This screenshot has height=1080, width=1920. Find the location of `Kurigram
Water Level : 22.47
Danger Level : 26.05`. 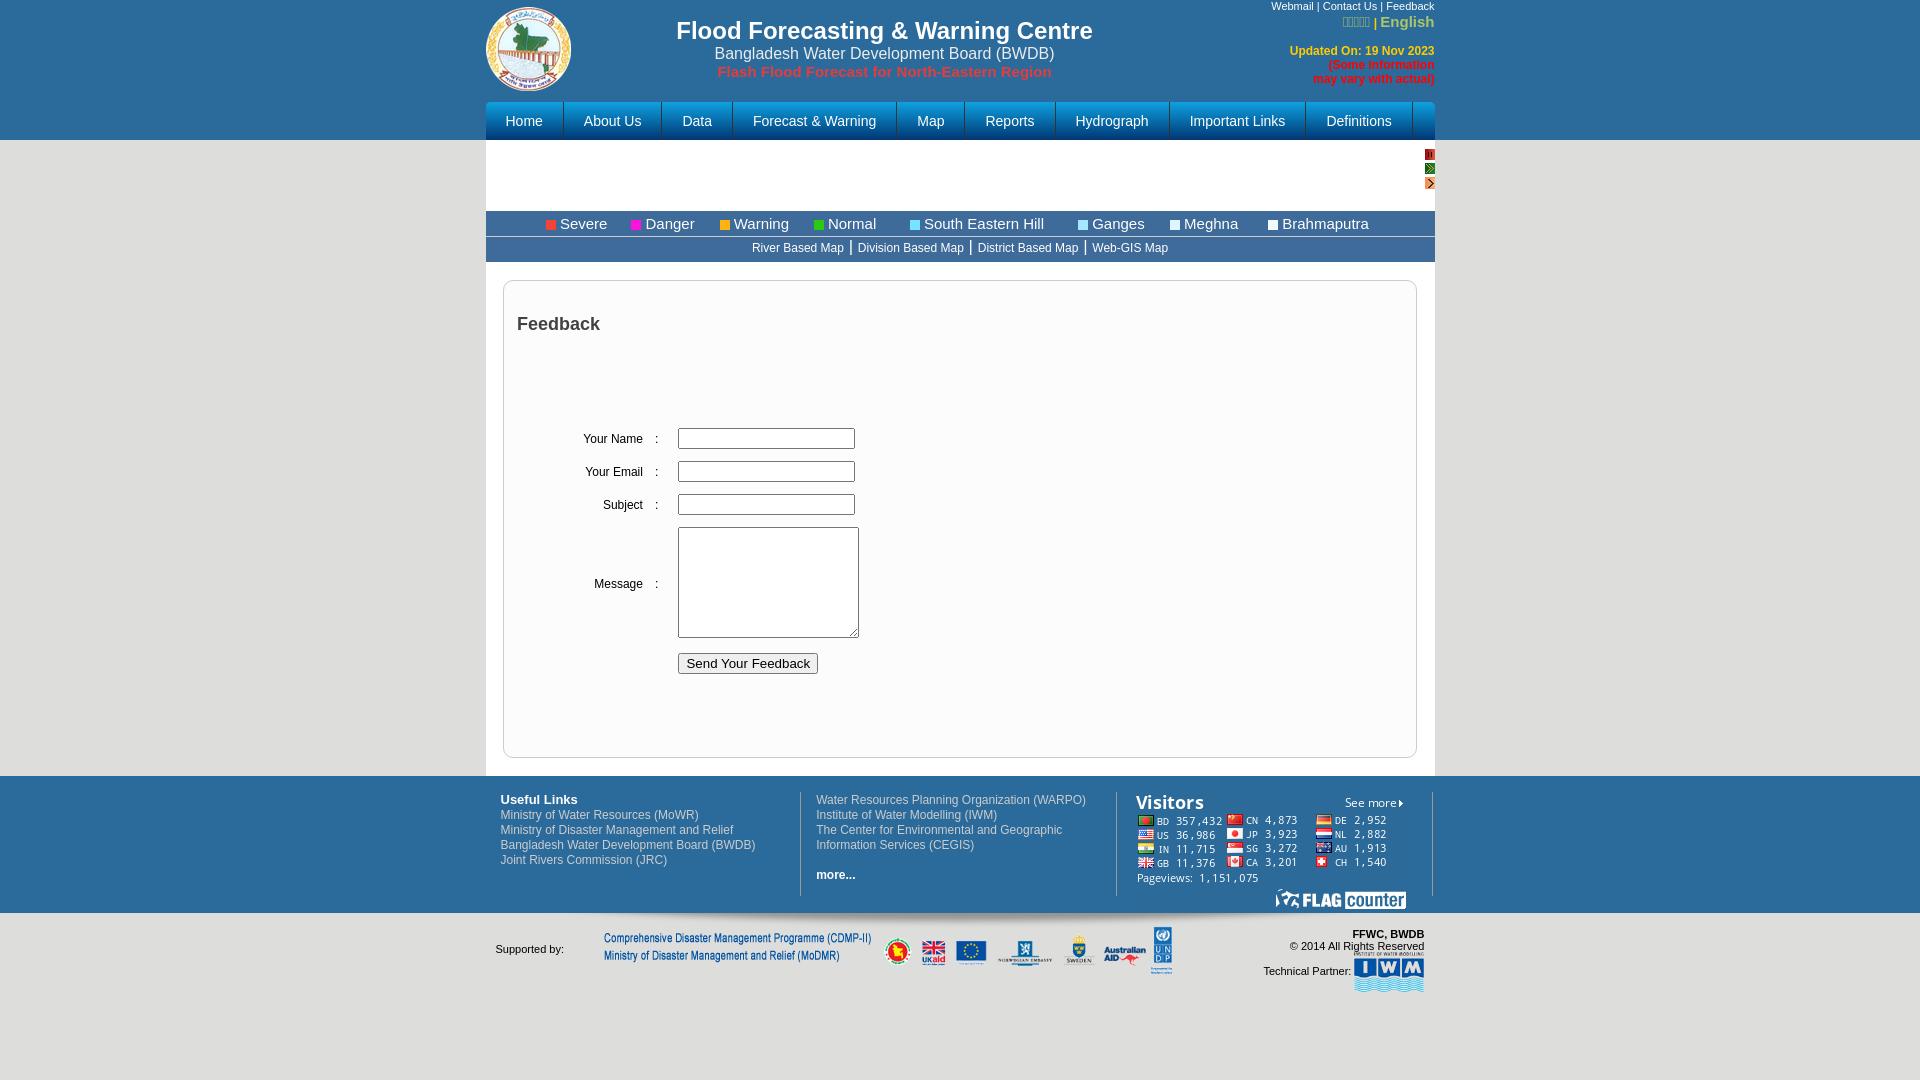

Kurigram
Water Level : 22.47
Danger Level : 26.05 is located at coordinates (390, 494).